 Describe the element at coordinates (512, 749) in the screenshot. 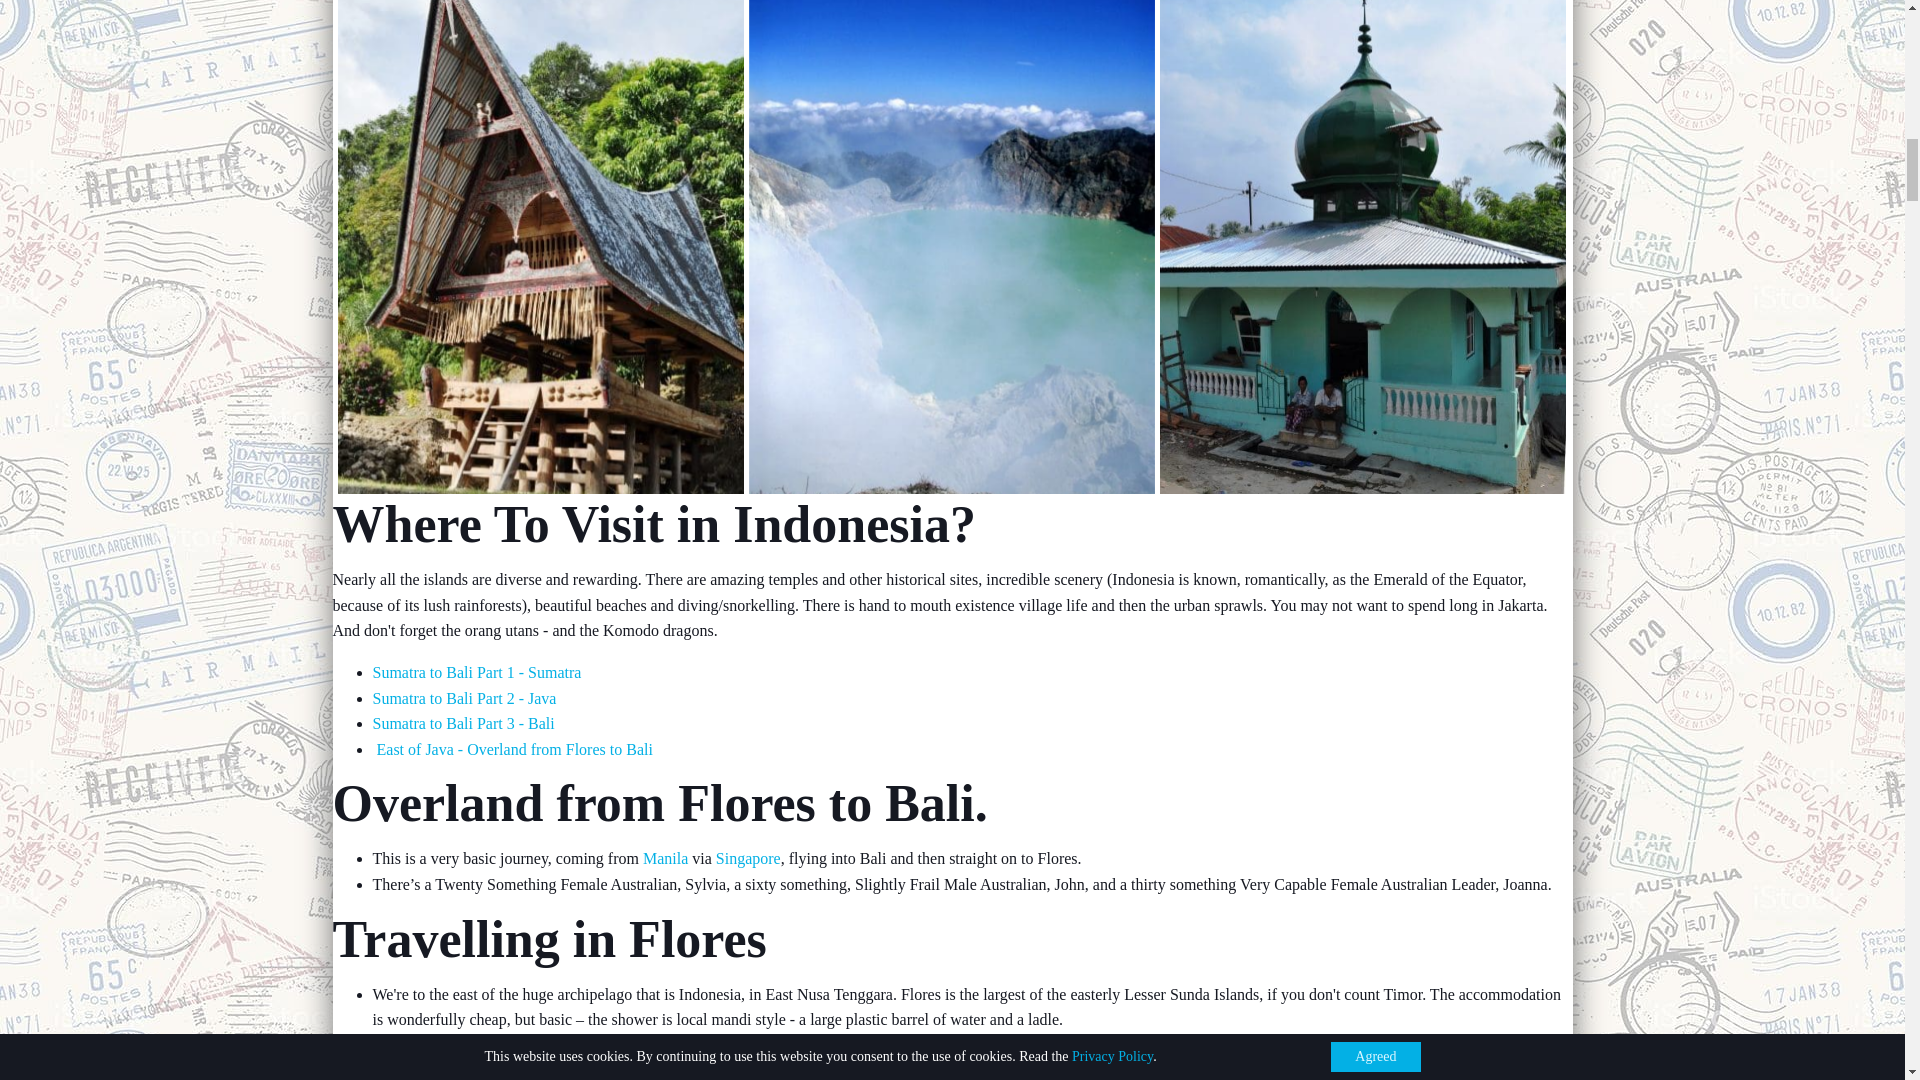

I see ` East of Java - Overland from Flores to Bali` at that location.